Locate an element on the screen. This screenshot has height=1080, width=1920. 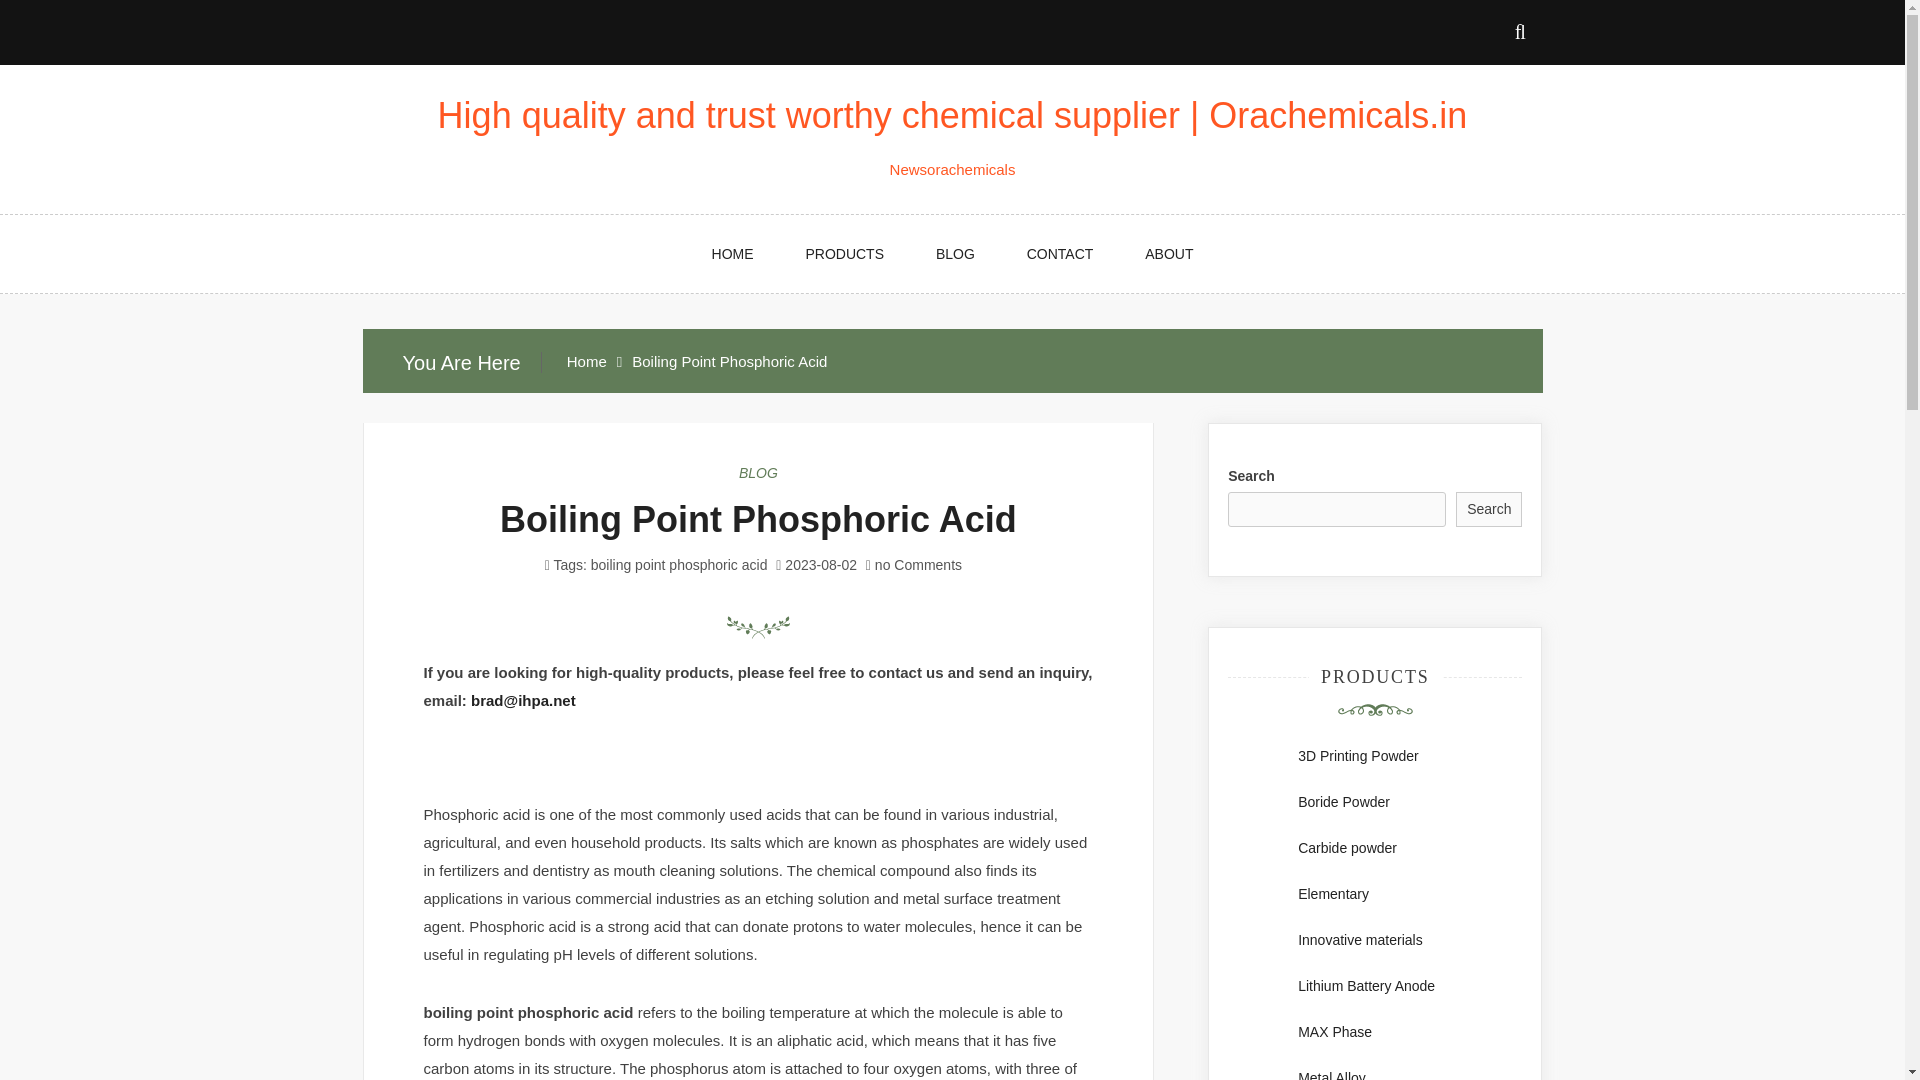
HOME is located at coordinates (732, 253).